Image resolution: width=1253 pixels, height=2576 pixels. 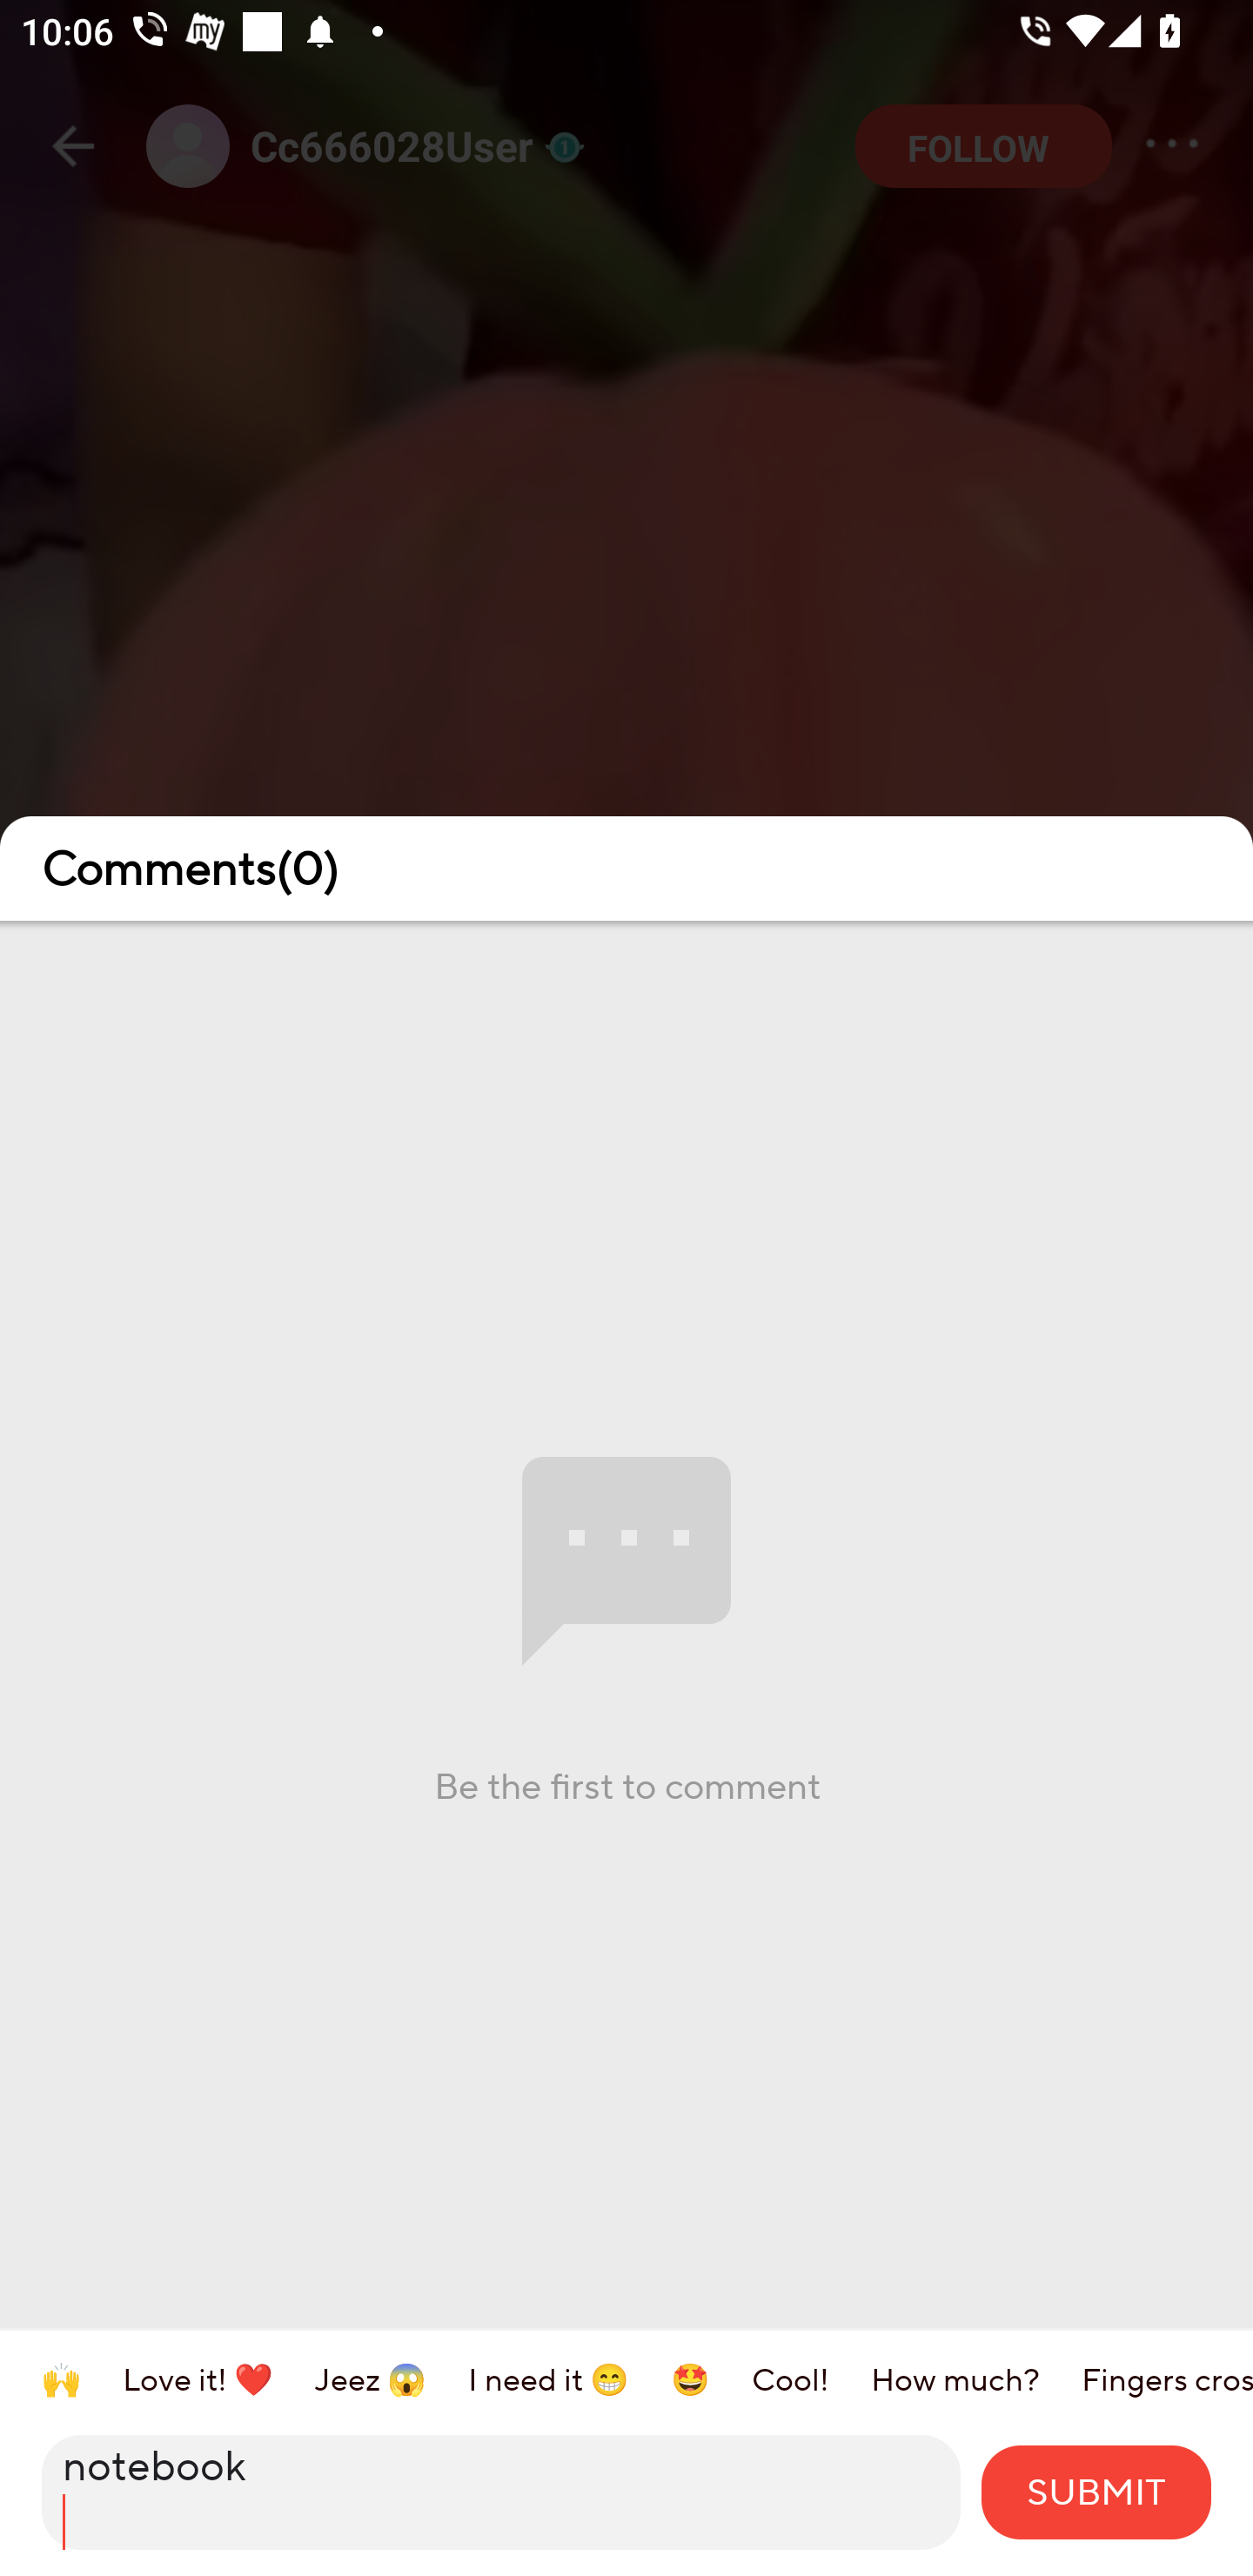 What do you see at coordinates (975, 2378) in the screenshot?
I see `How much?` at bounding box center [975, 2378].